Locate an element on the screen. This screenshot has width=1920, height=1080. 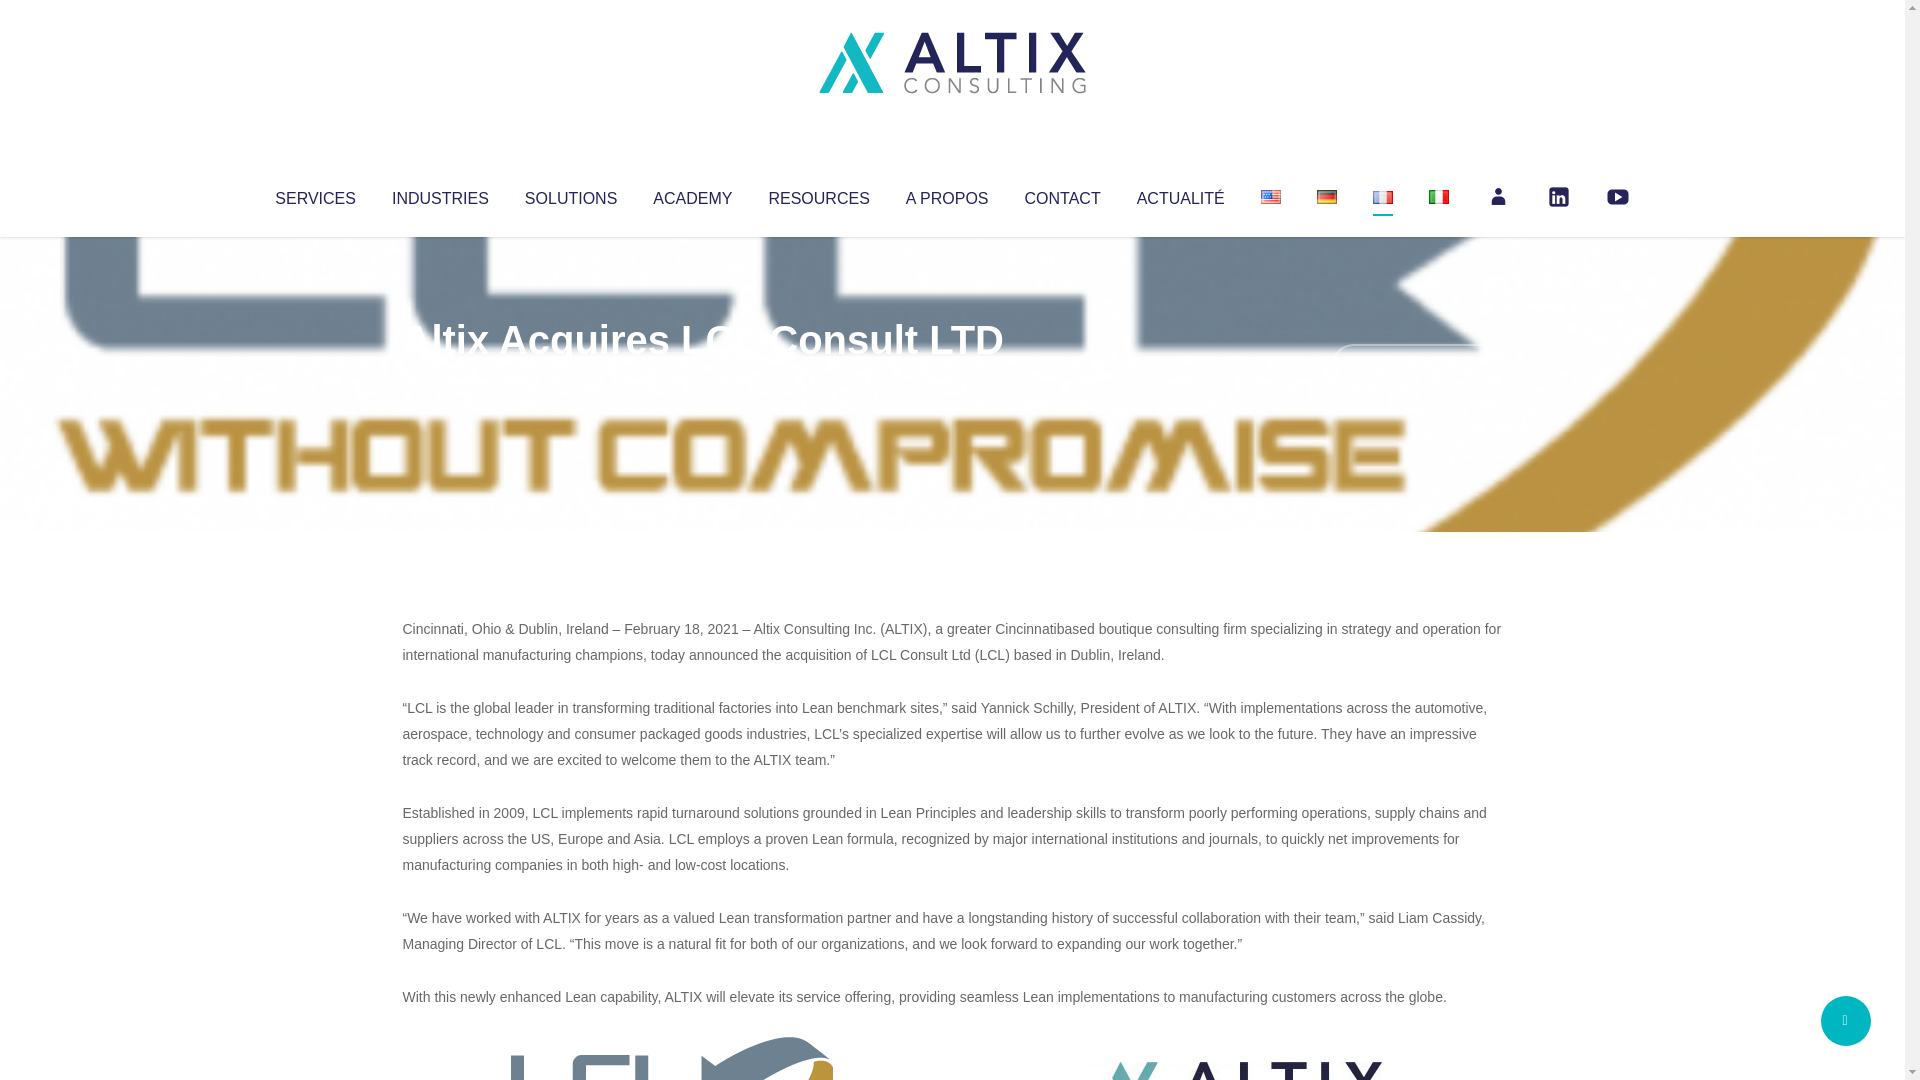
A PROPOS is located at coordinates (947, 194).